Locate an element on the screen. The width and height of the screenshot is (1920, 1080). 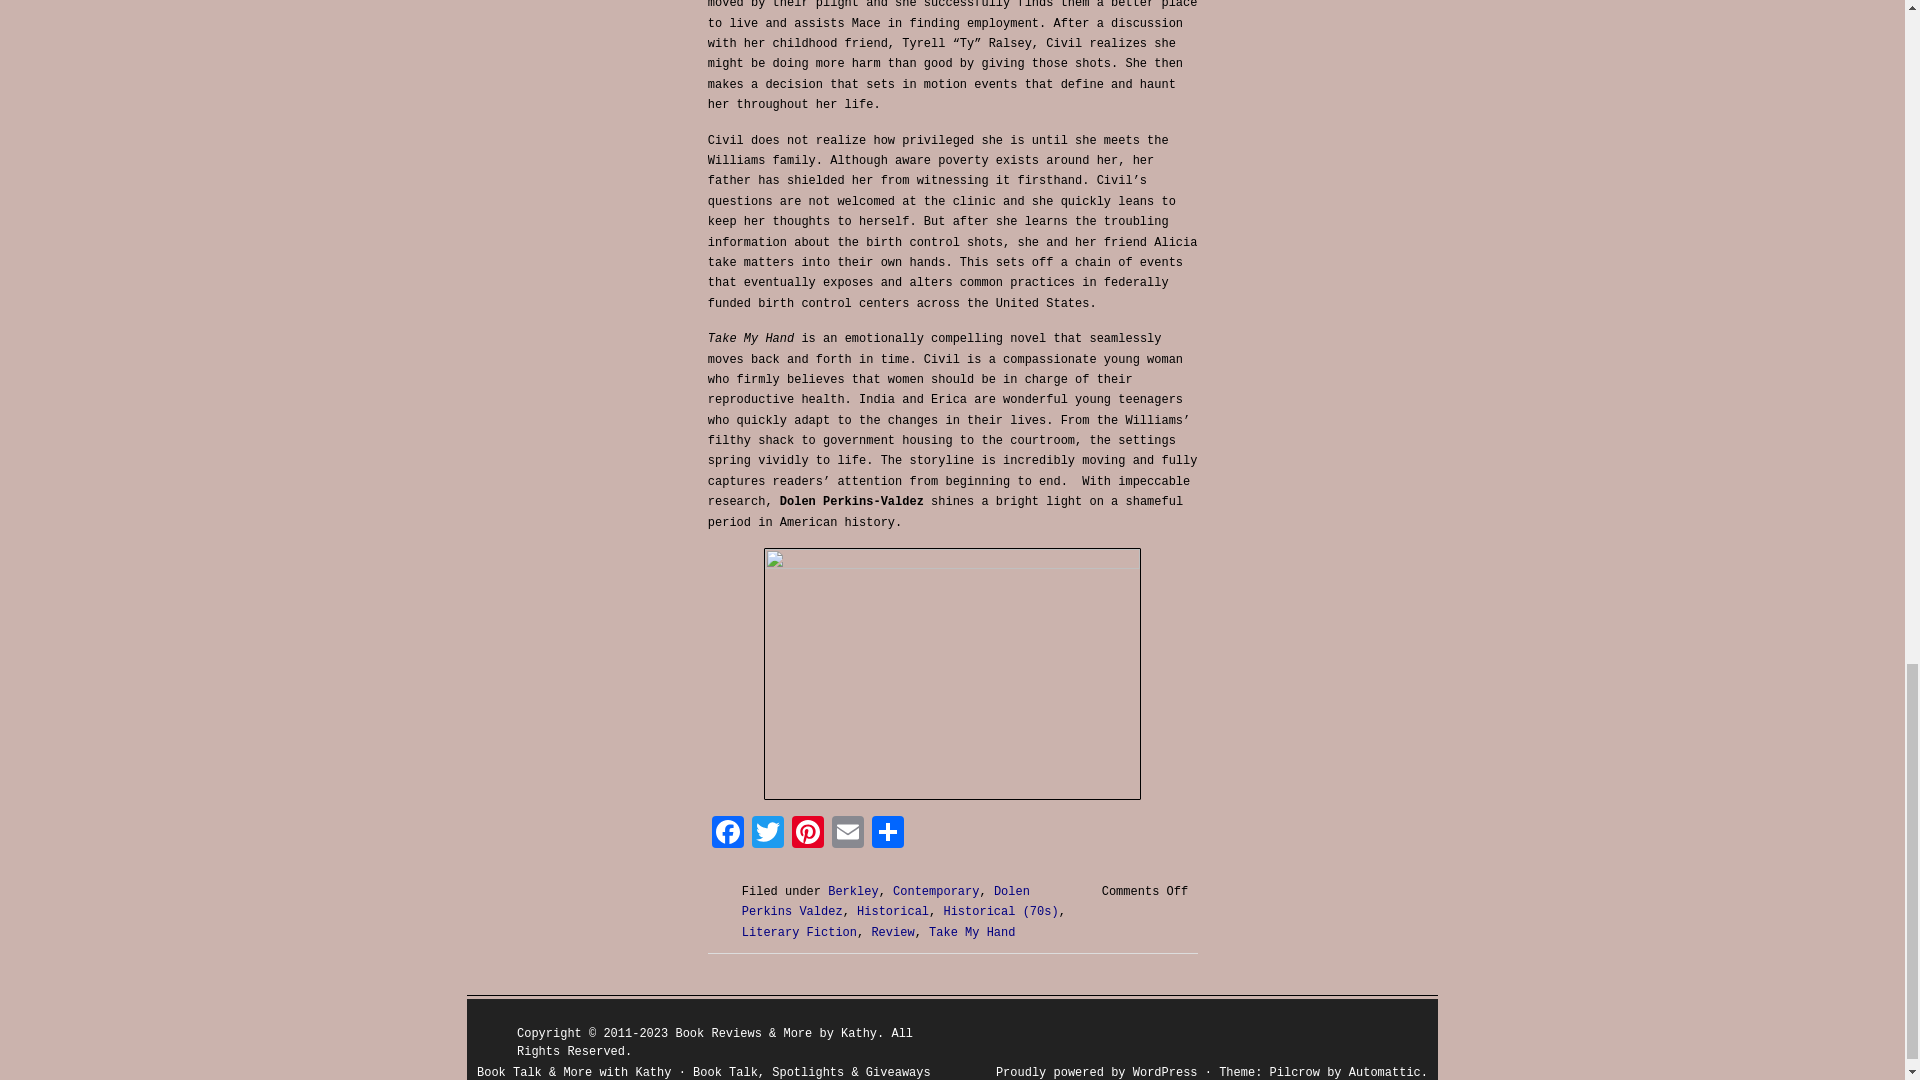
Email is located at coordinates (847, 836).